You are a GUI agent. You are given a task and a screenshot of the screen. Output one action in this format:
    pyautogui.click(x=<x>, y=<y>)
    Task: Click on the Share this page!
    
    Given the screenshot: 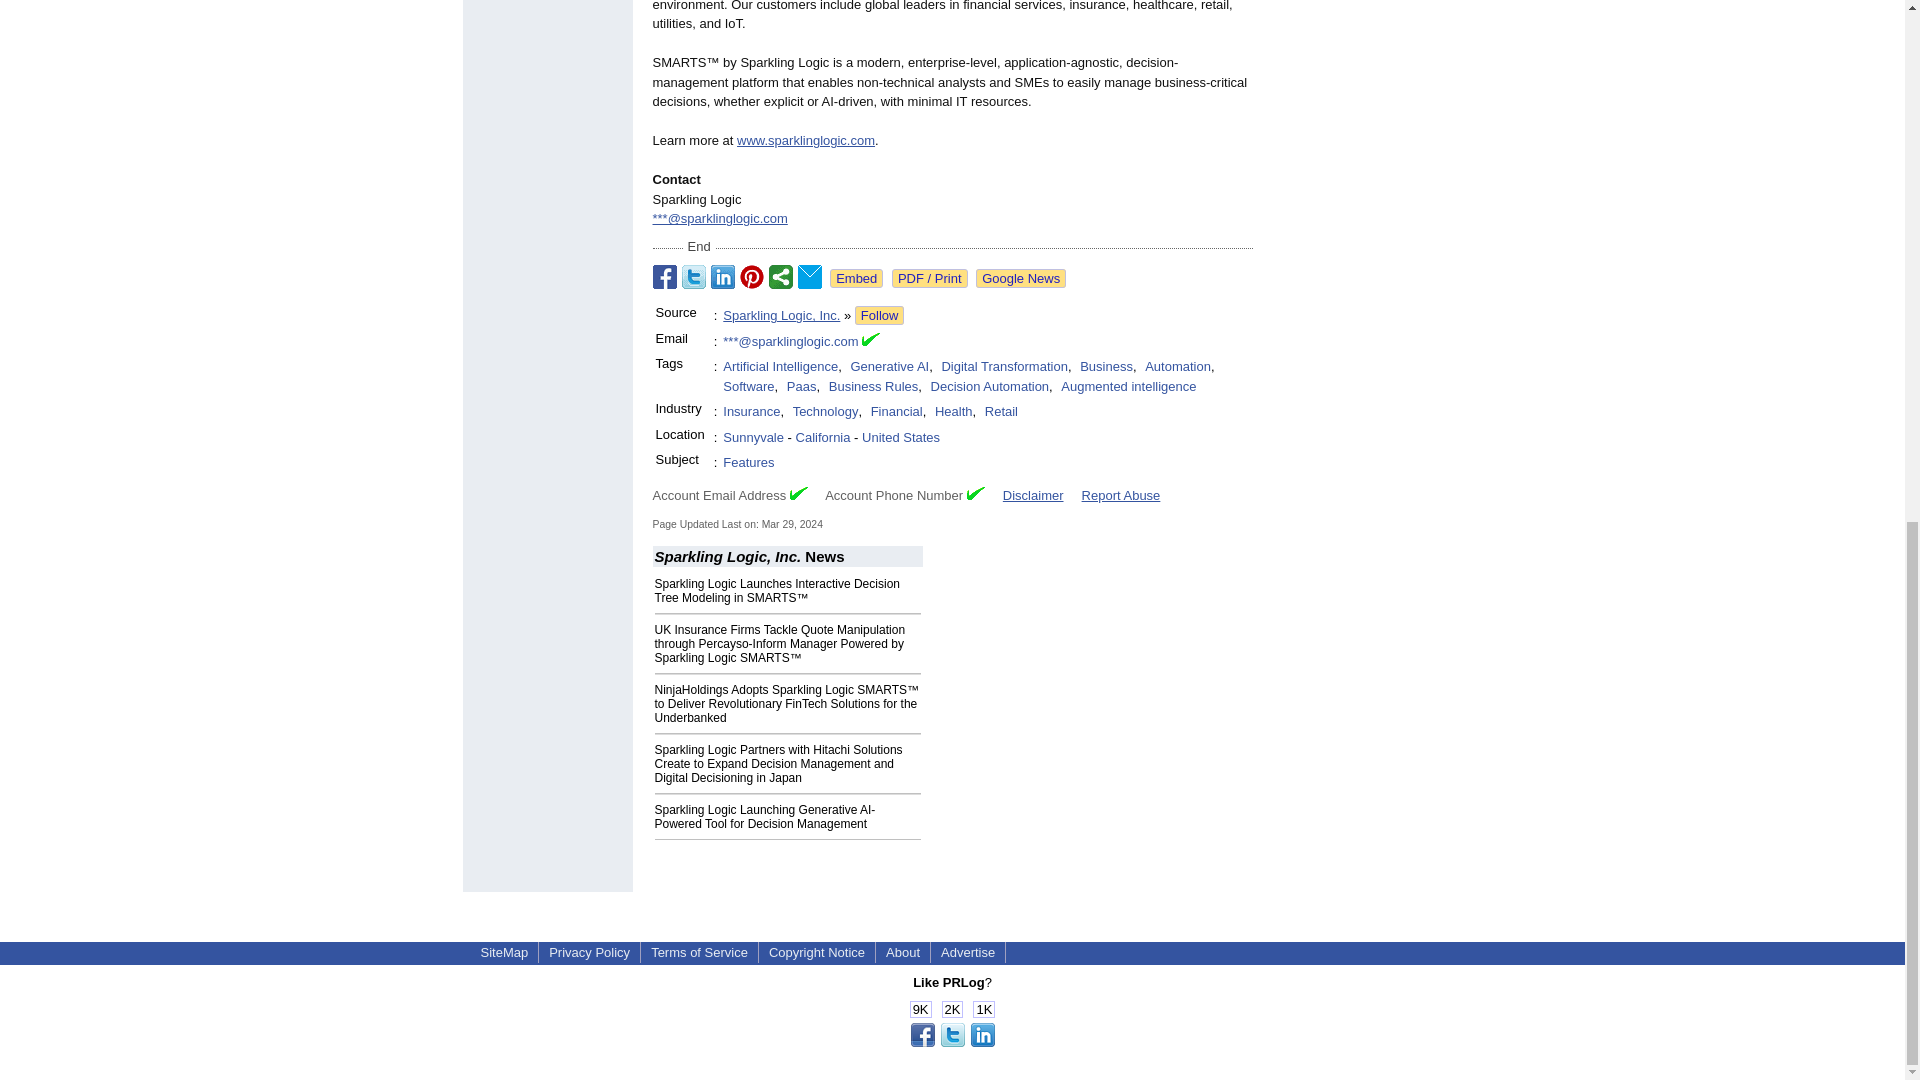 What is the action you would take?
    pyautogui.click(x=952, y=1042)
    